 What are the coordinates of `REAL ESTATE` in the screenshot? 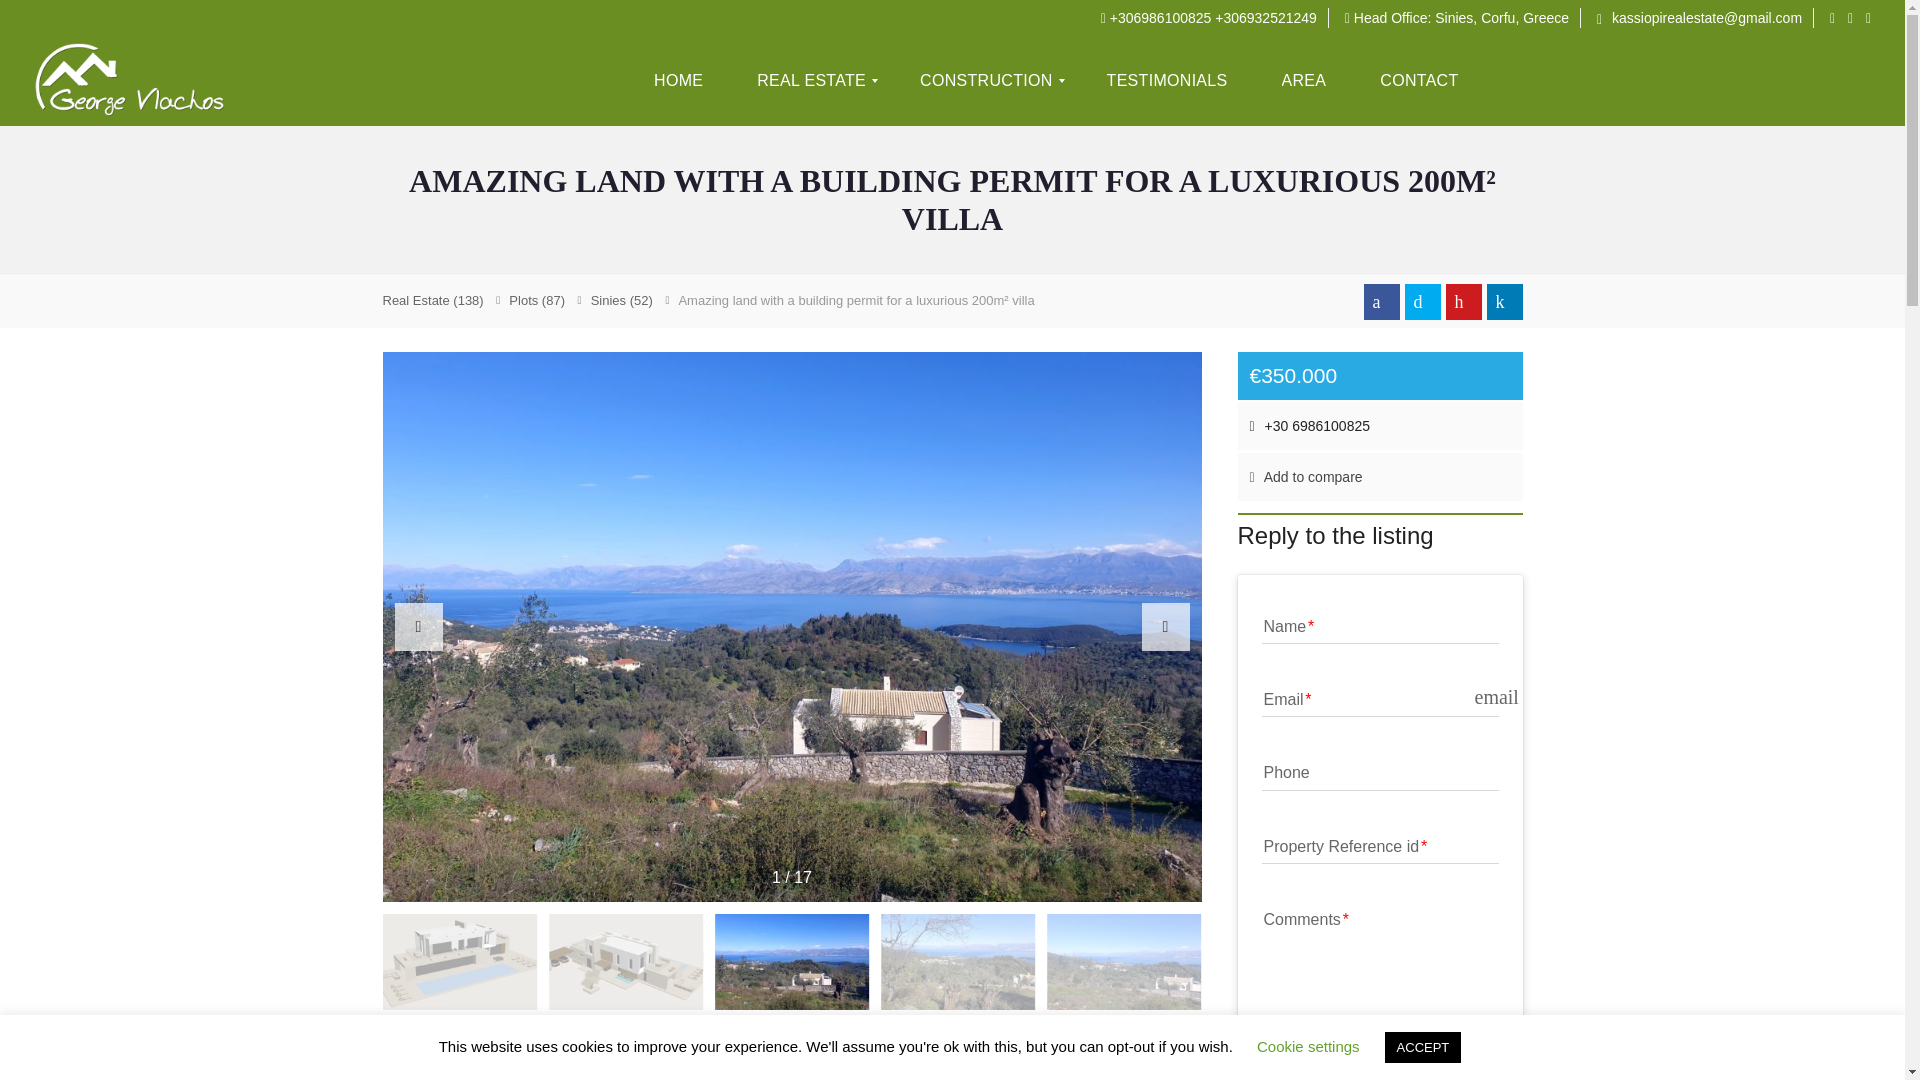 It's located at (811, 80).